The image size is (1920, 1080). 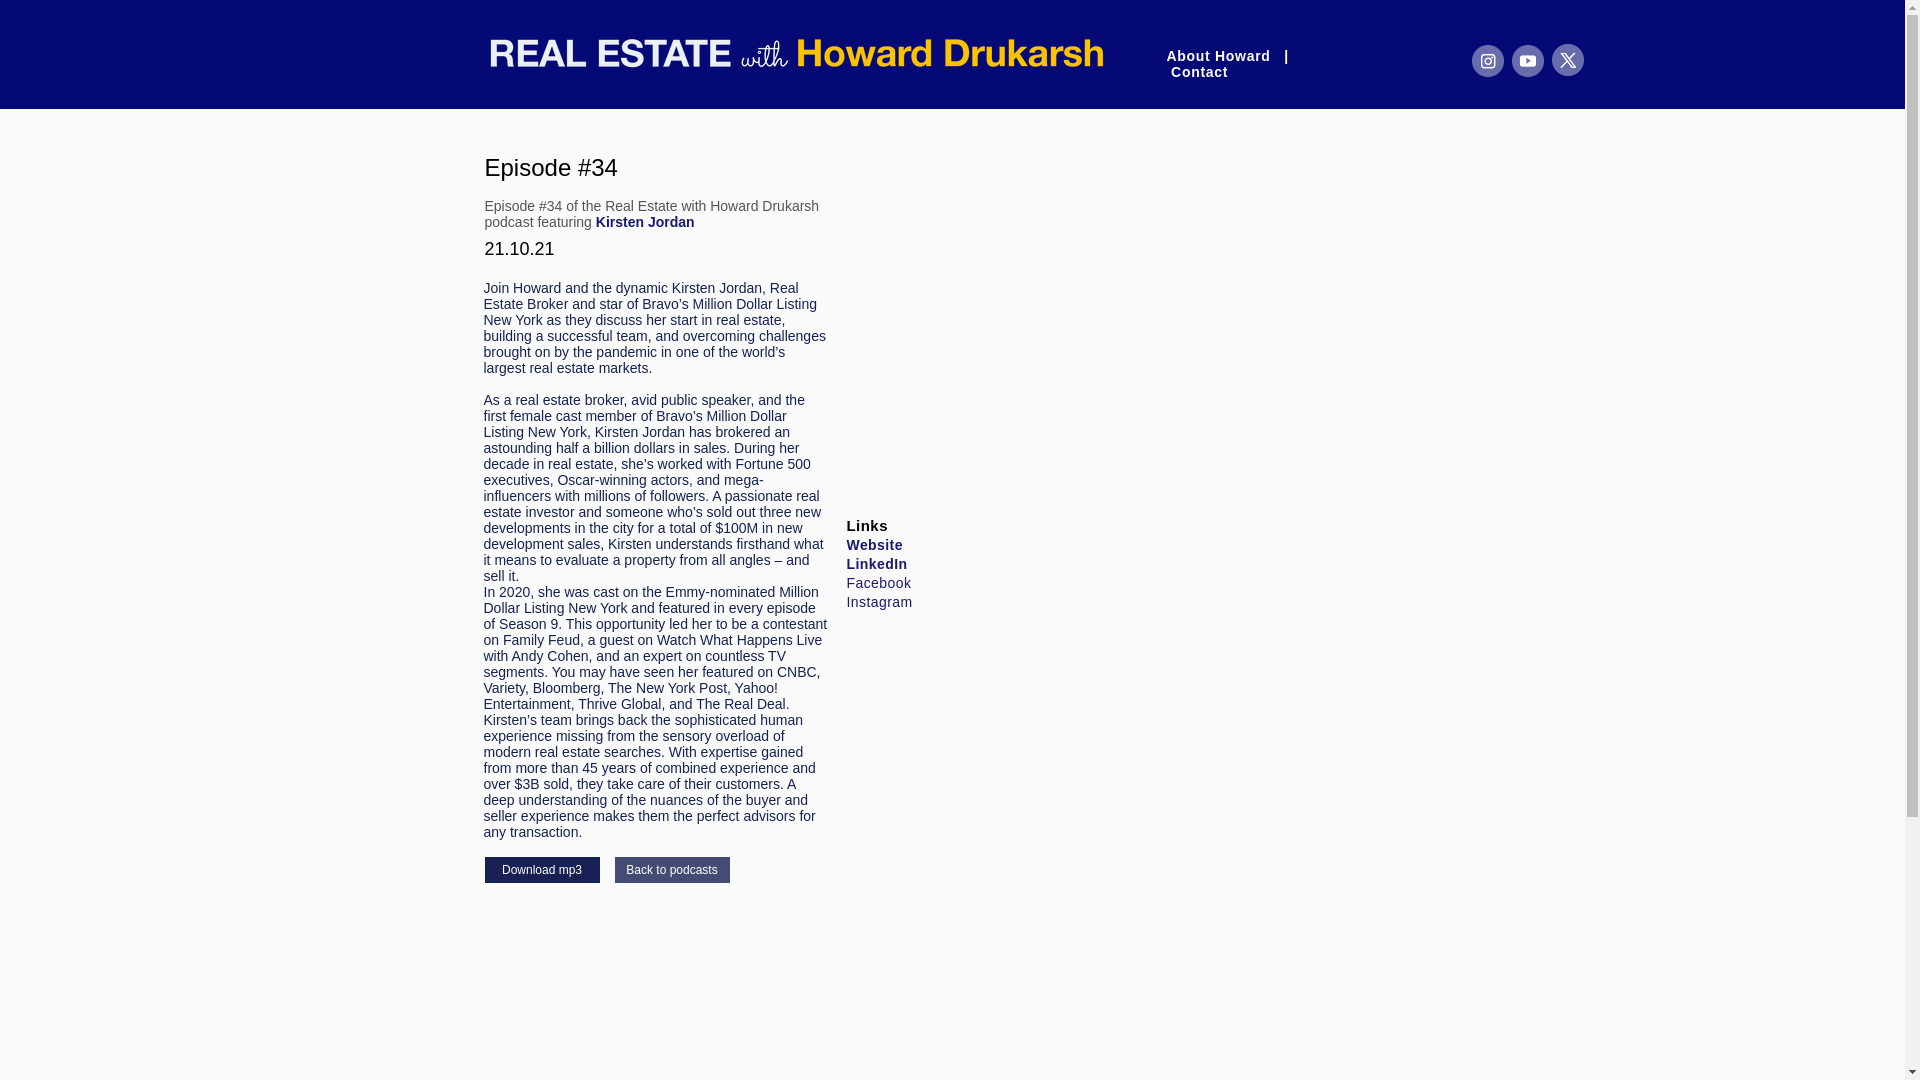 I want to click on Facebook, so click(x=878, y=582).